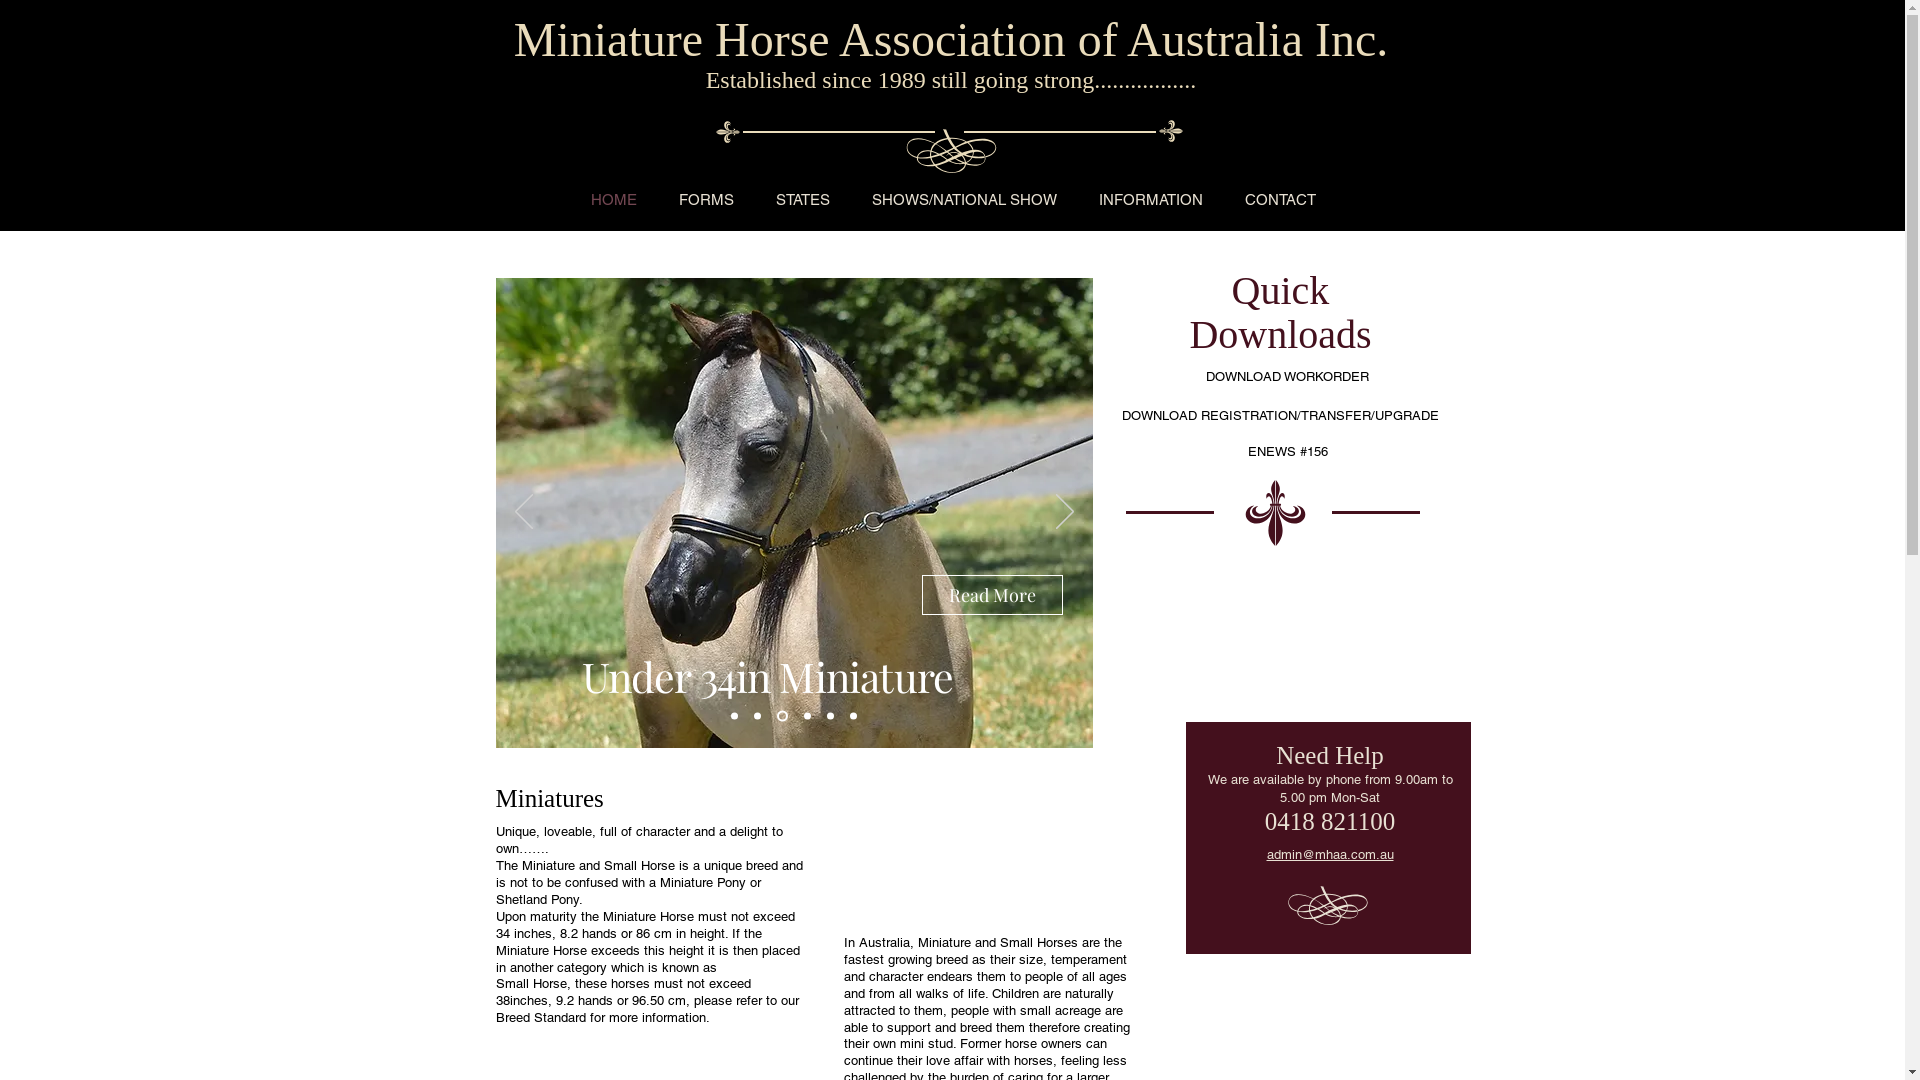 This screenshot has height=1080, width=1920. I want to click on CONTACT, so click(1280, 199).